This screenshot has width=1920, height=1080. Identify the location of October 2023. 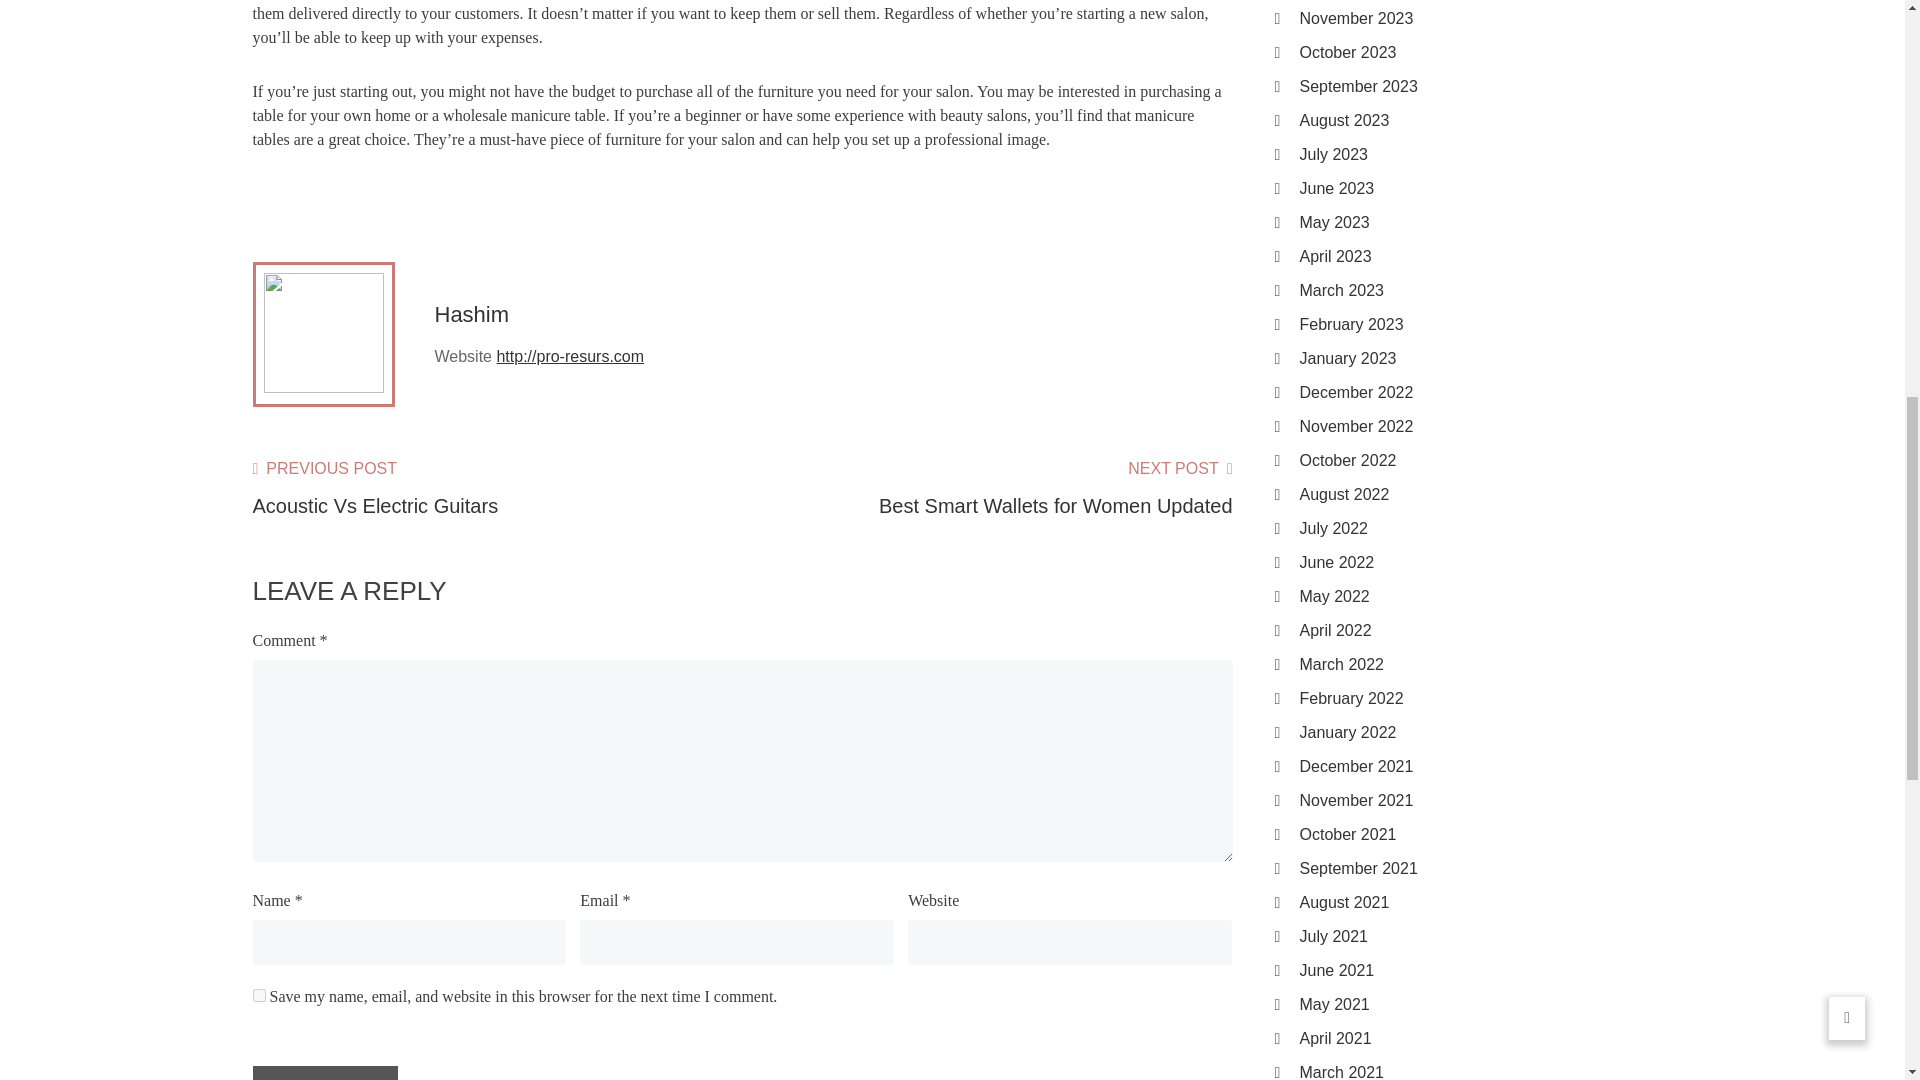
(1476, 52).